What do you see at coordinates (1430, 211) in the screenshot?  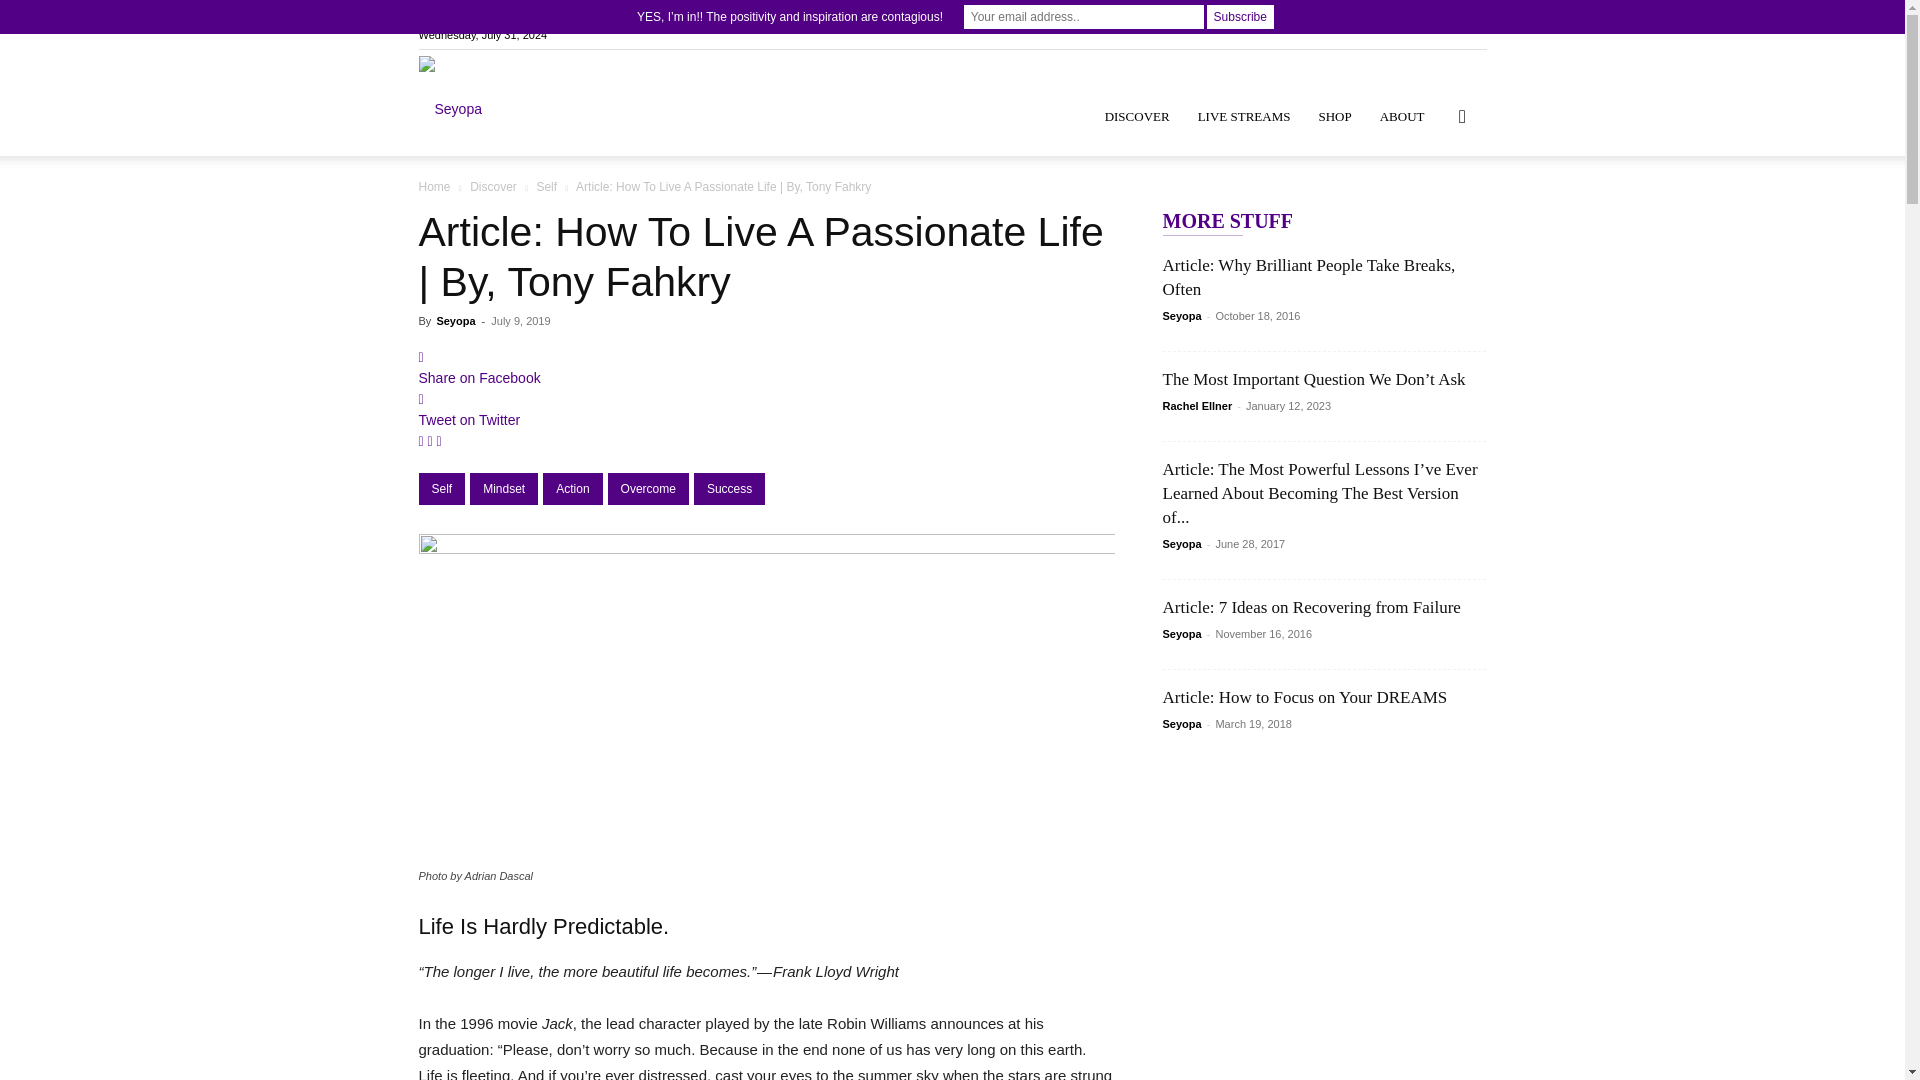 I see `Search` at bounding box center [1430, 211].